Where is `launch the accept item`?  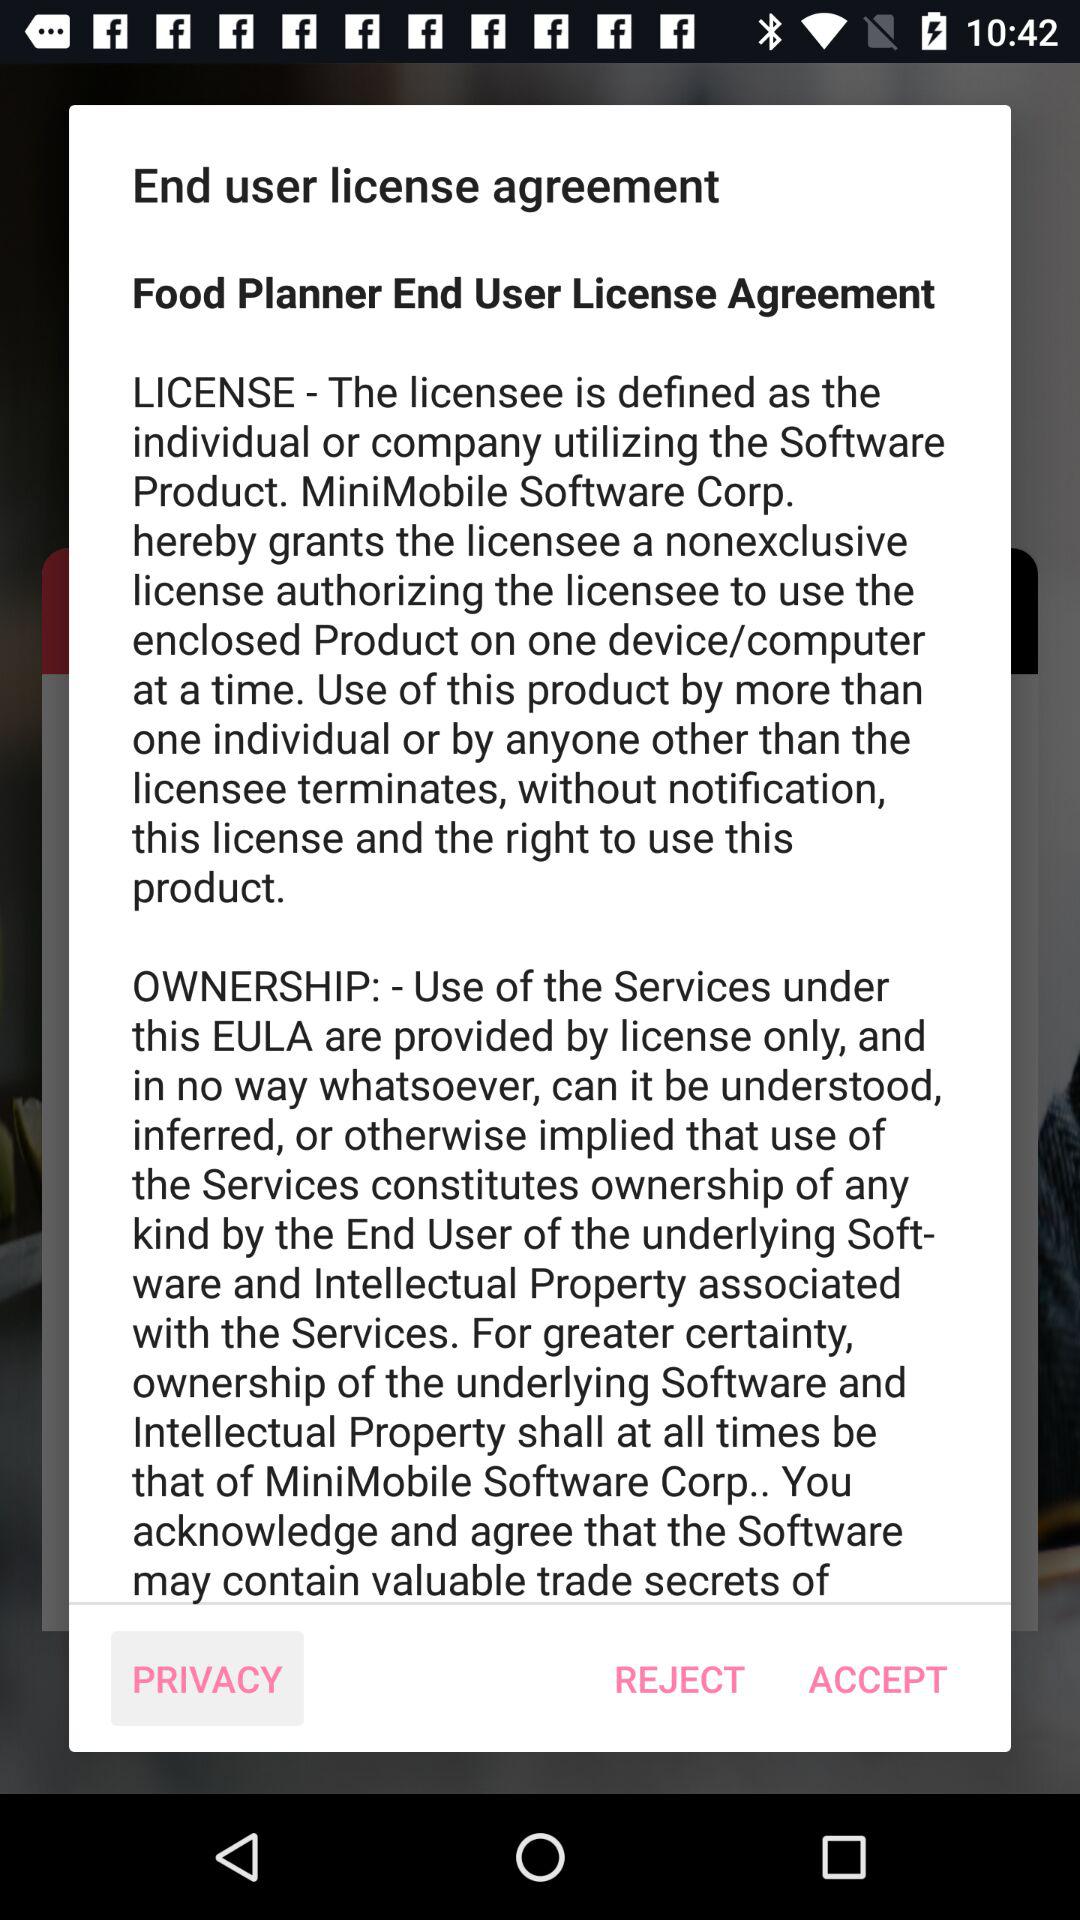 launch the accept item is located at coordinates (878, 1678).